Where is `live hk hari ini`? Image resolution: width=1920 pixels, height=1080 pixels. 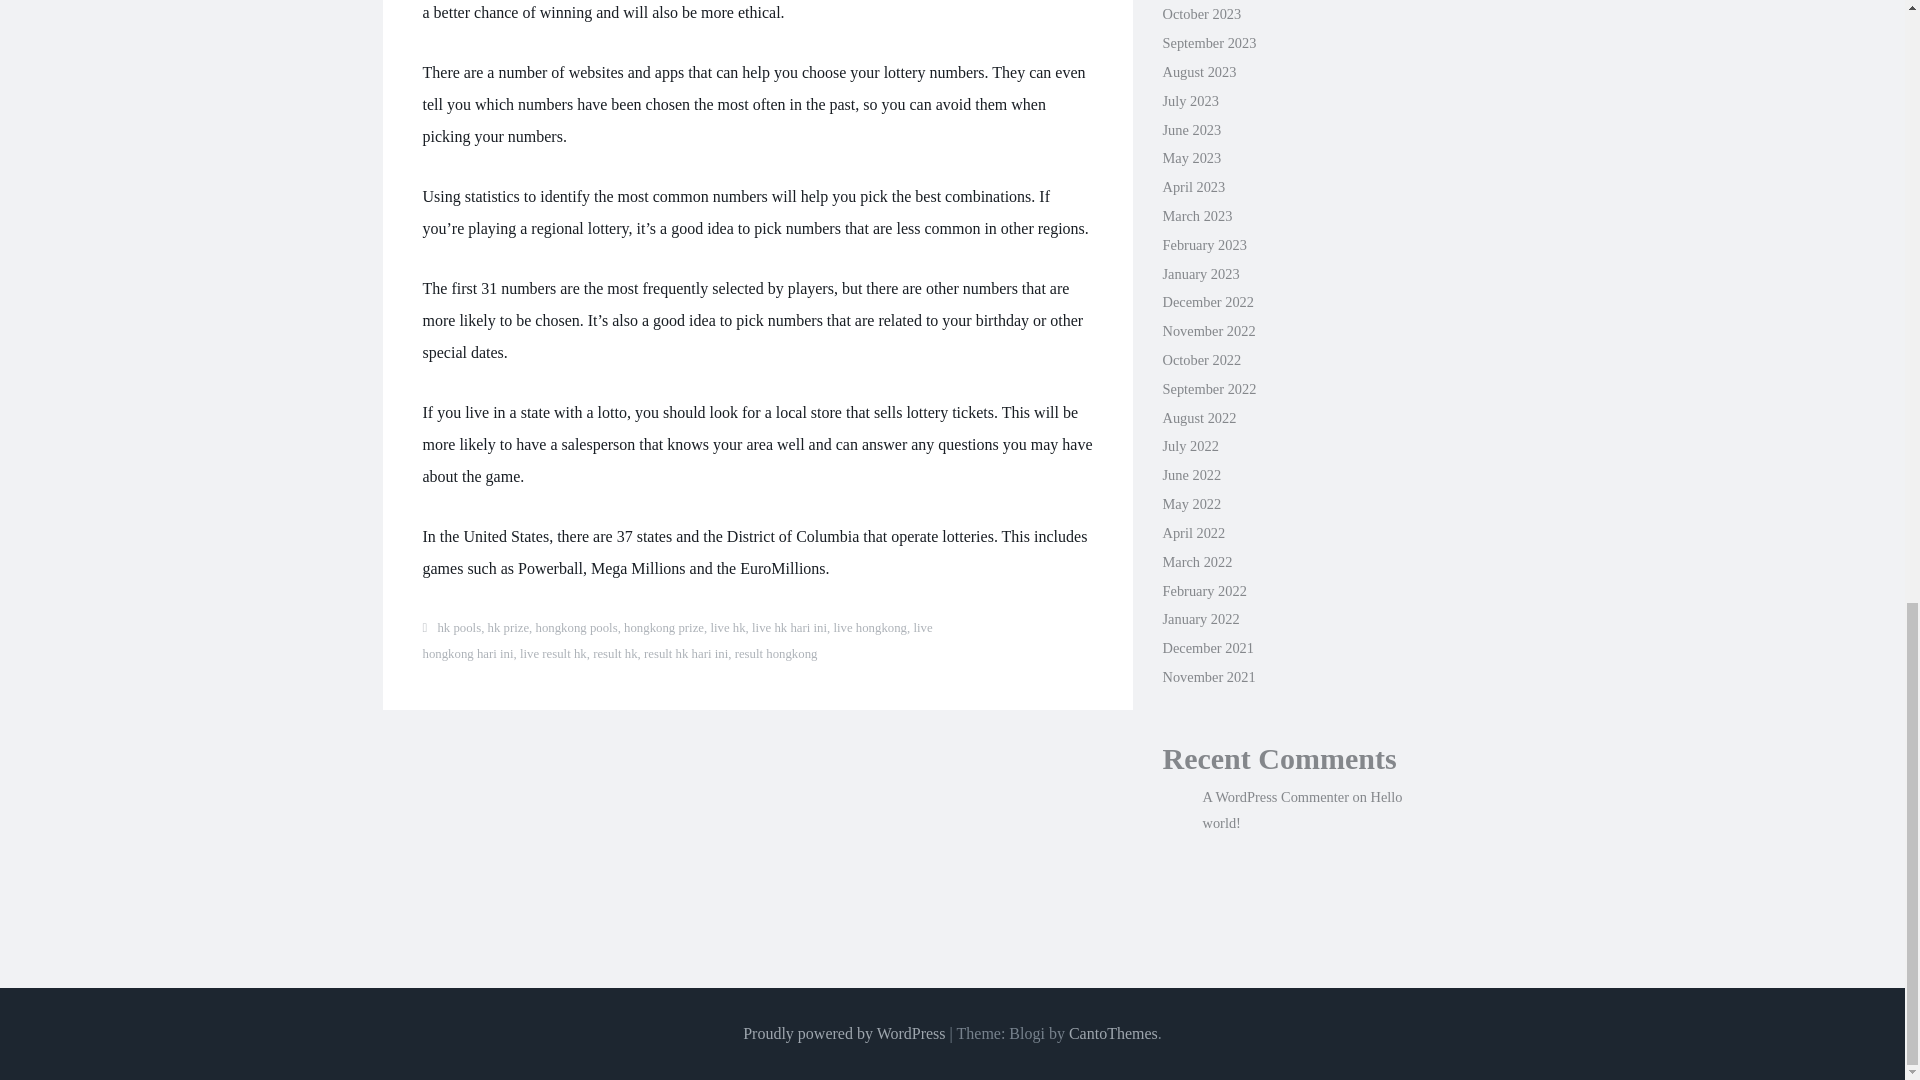 live hk hari ini is located at coordinates (790, 628).